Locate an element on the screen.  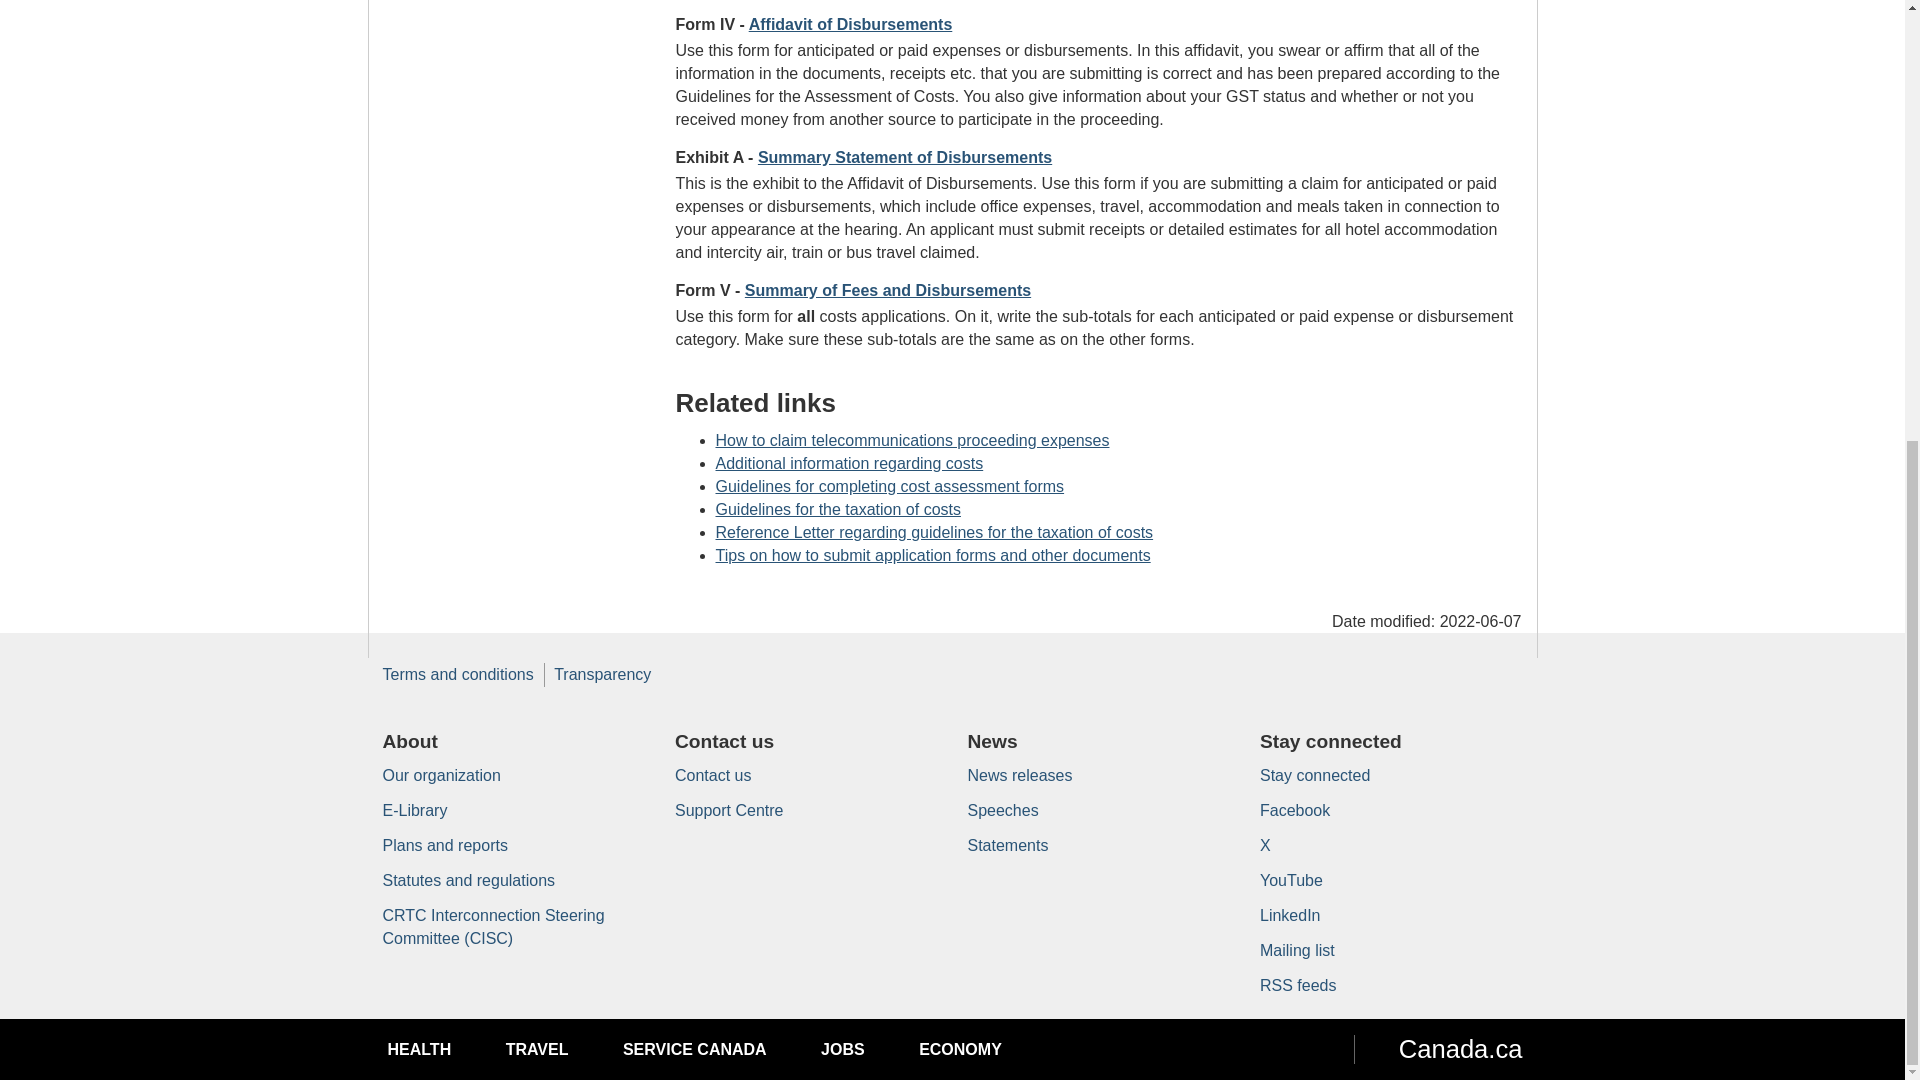
Additional information regarding costs is located at coordinates (850, 462).